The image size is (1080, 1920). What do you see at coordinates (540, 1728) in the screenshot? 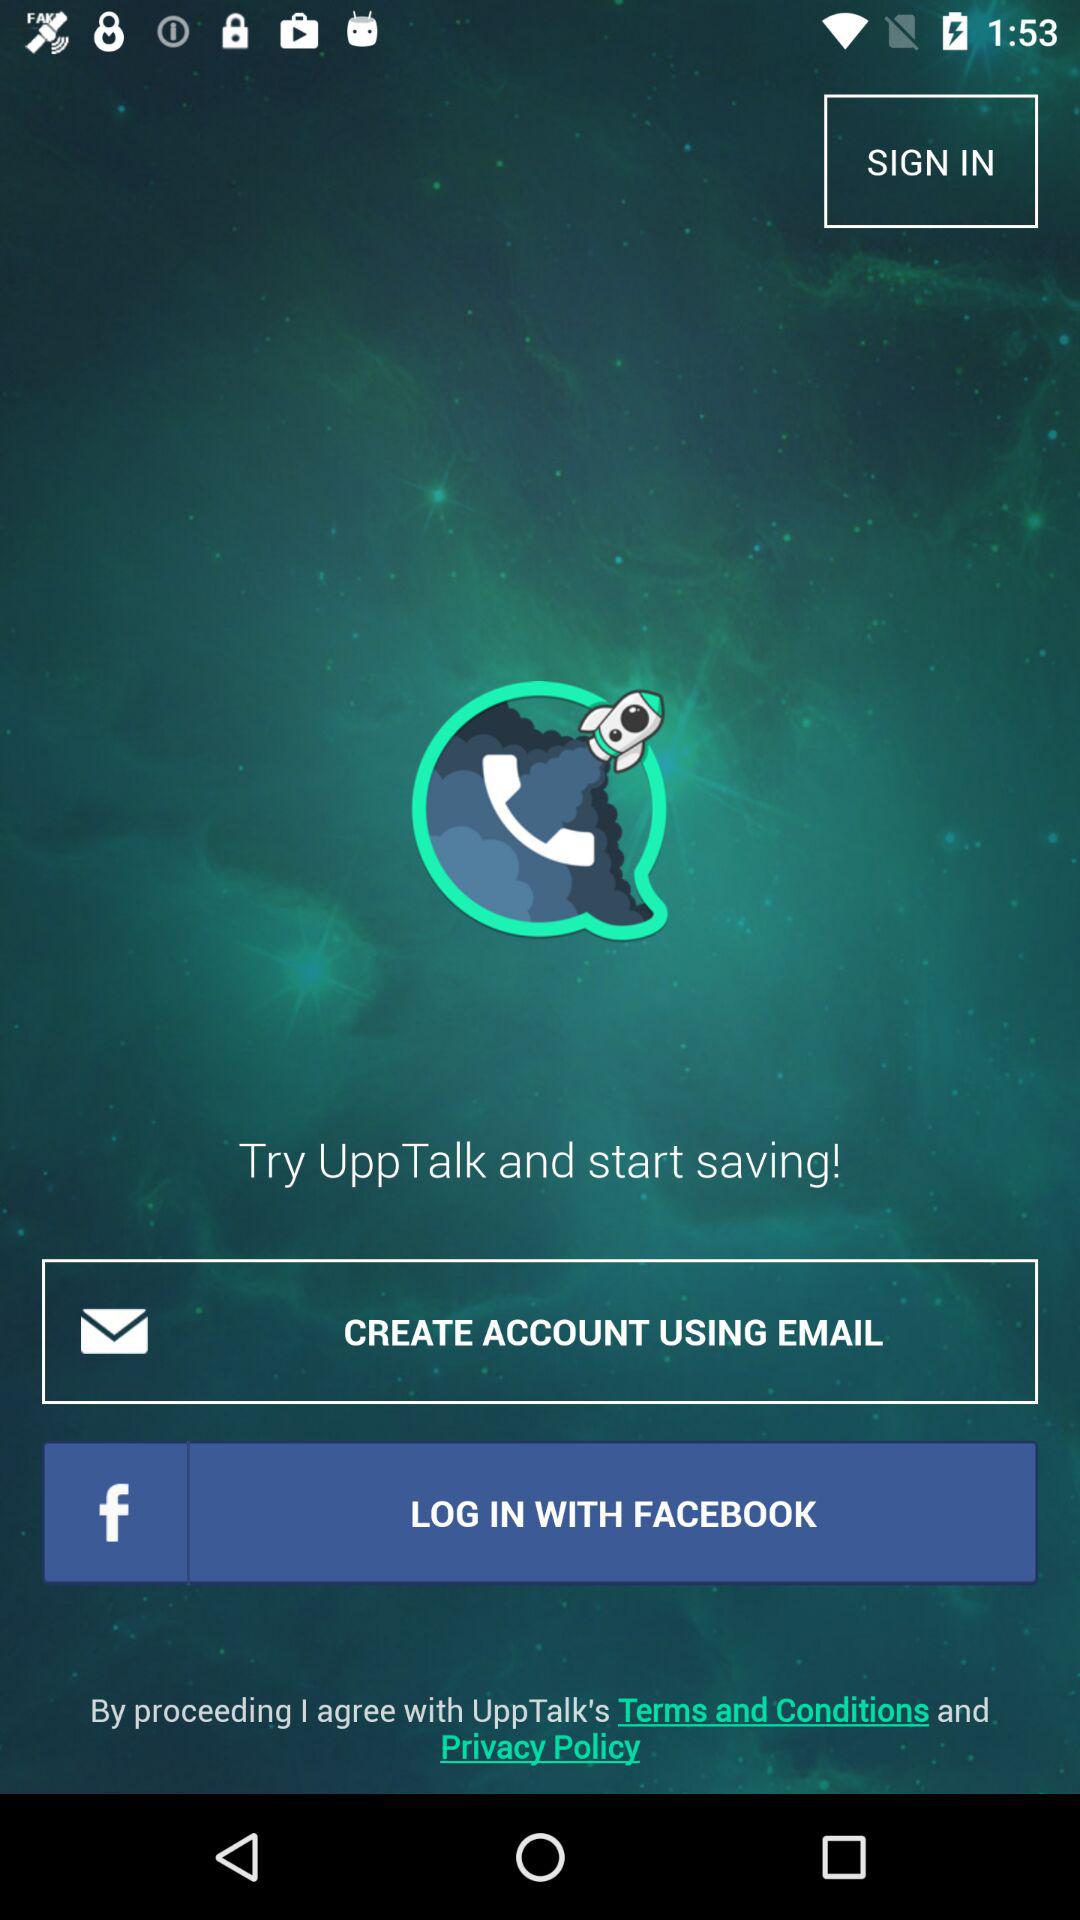
I see `select the by proceeding i item` at bounding box center [540, 1728].